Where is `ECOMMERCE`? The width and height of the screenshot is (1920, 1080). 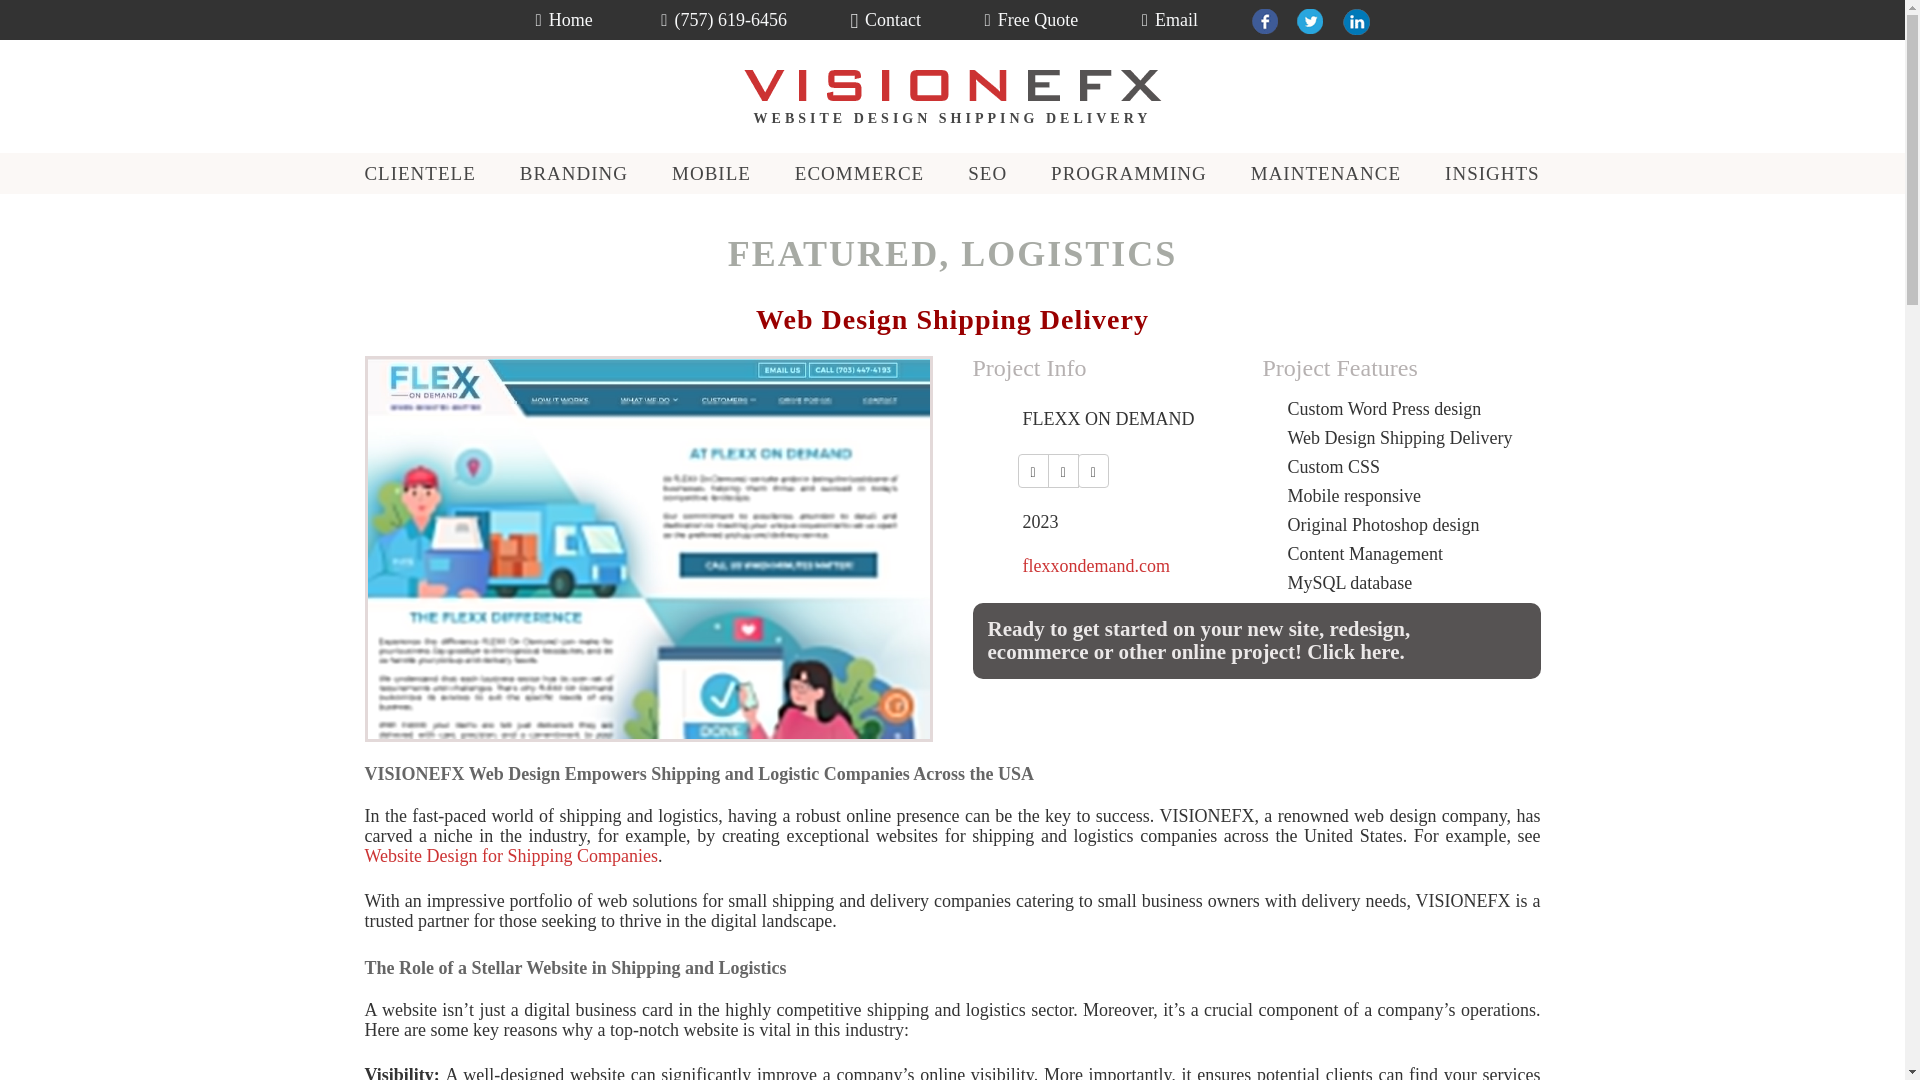
ECOMMERCE is located at coordinates (860, 174).